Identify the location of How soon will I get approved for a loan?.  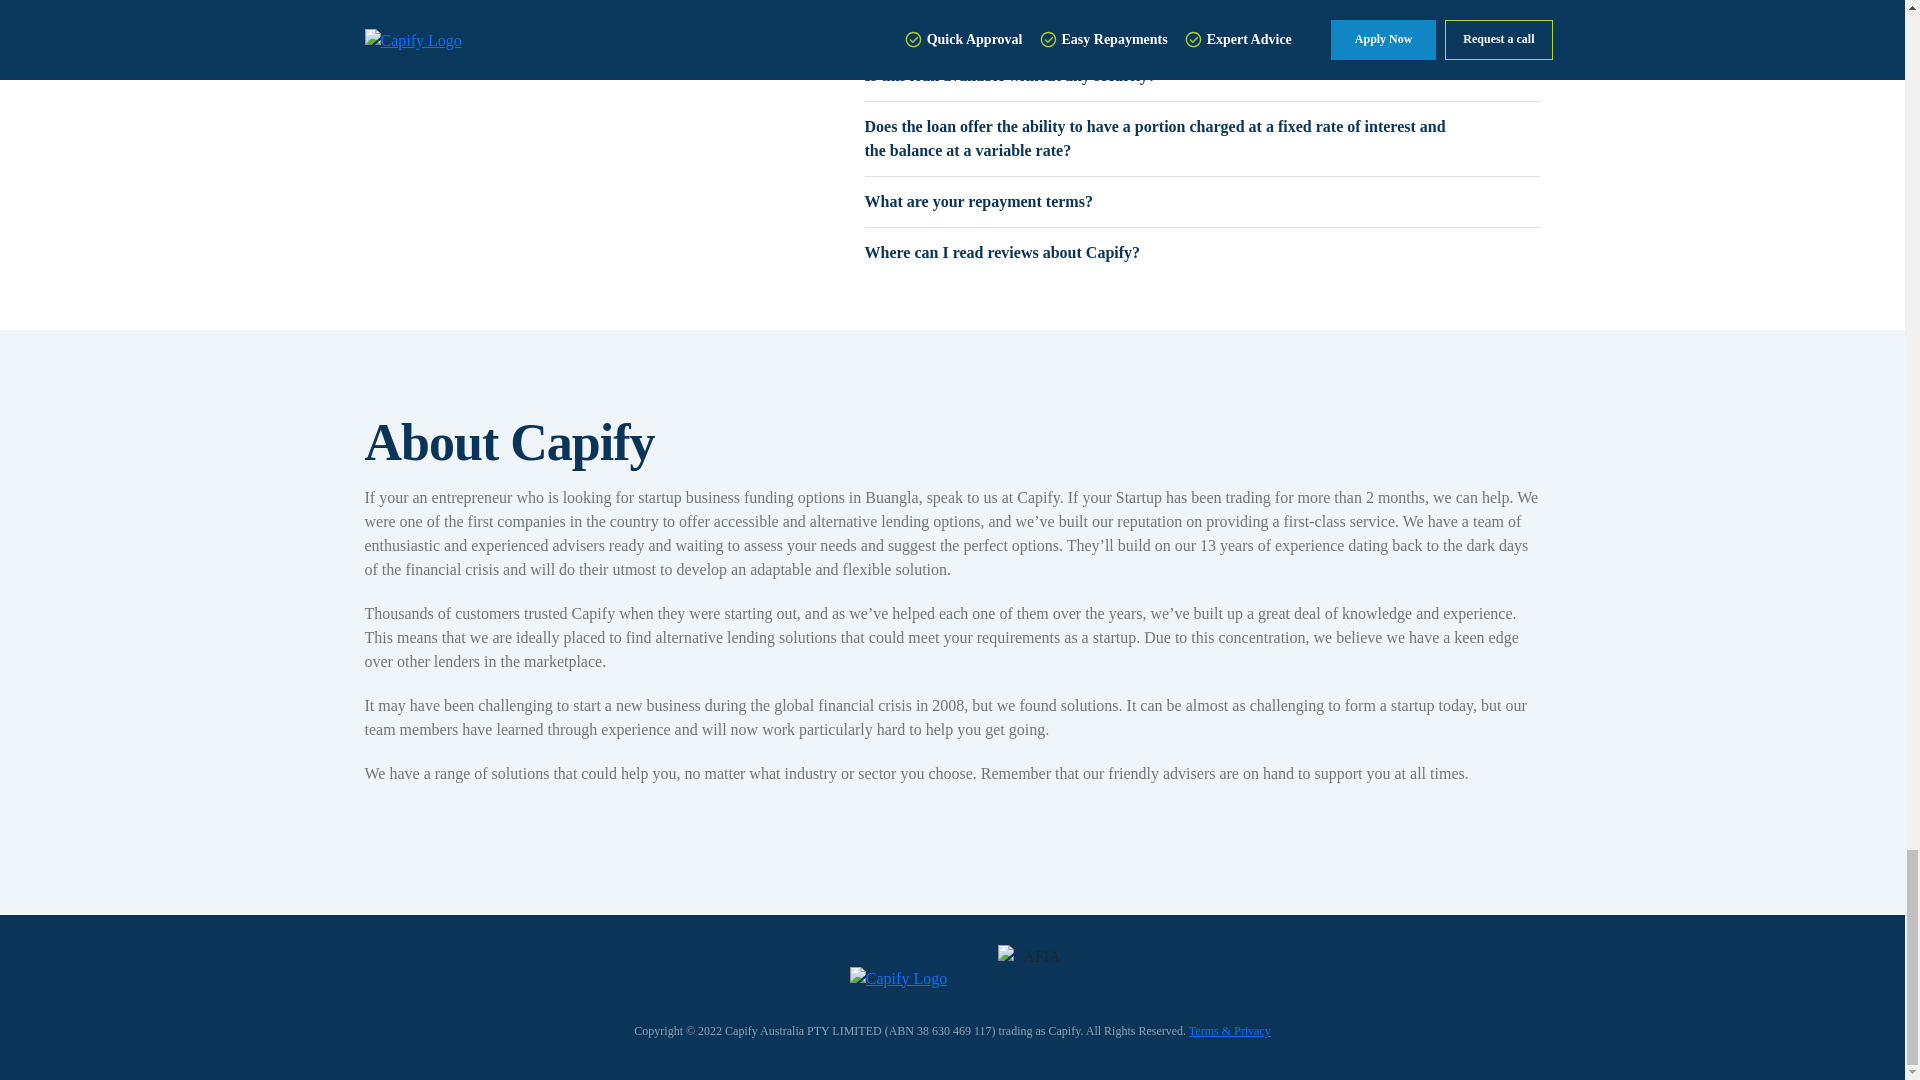
(1202, 24).